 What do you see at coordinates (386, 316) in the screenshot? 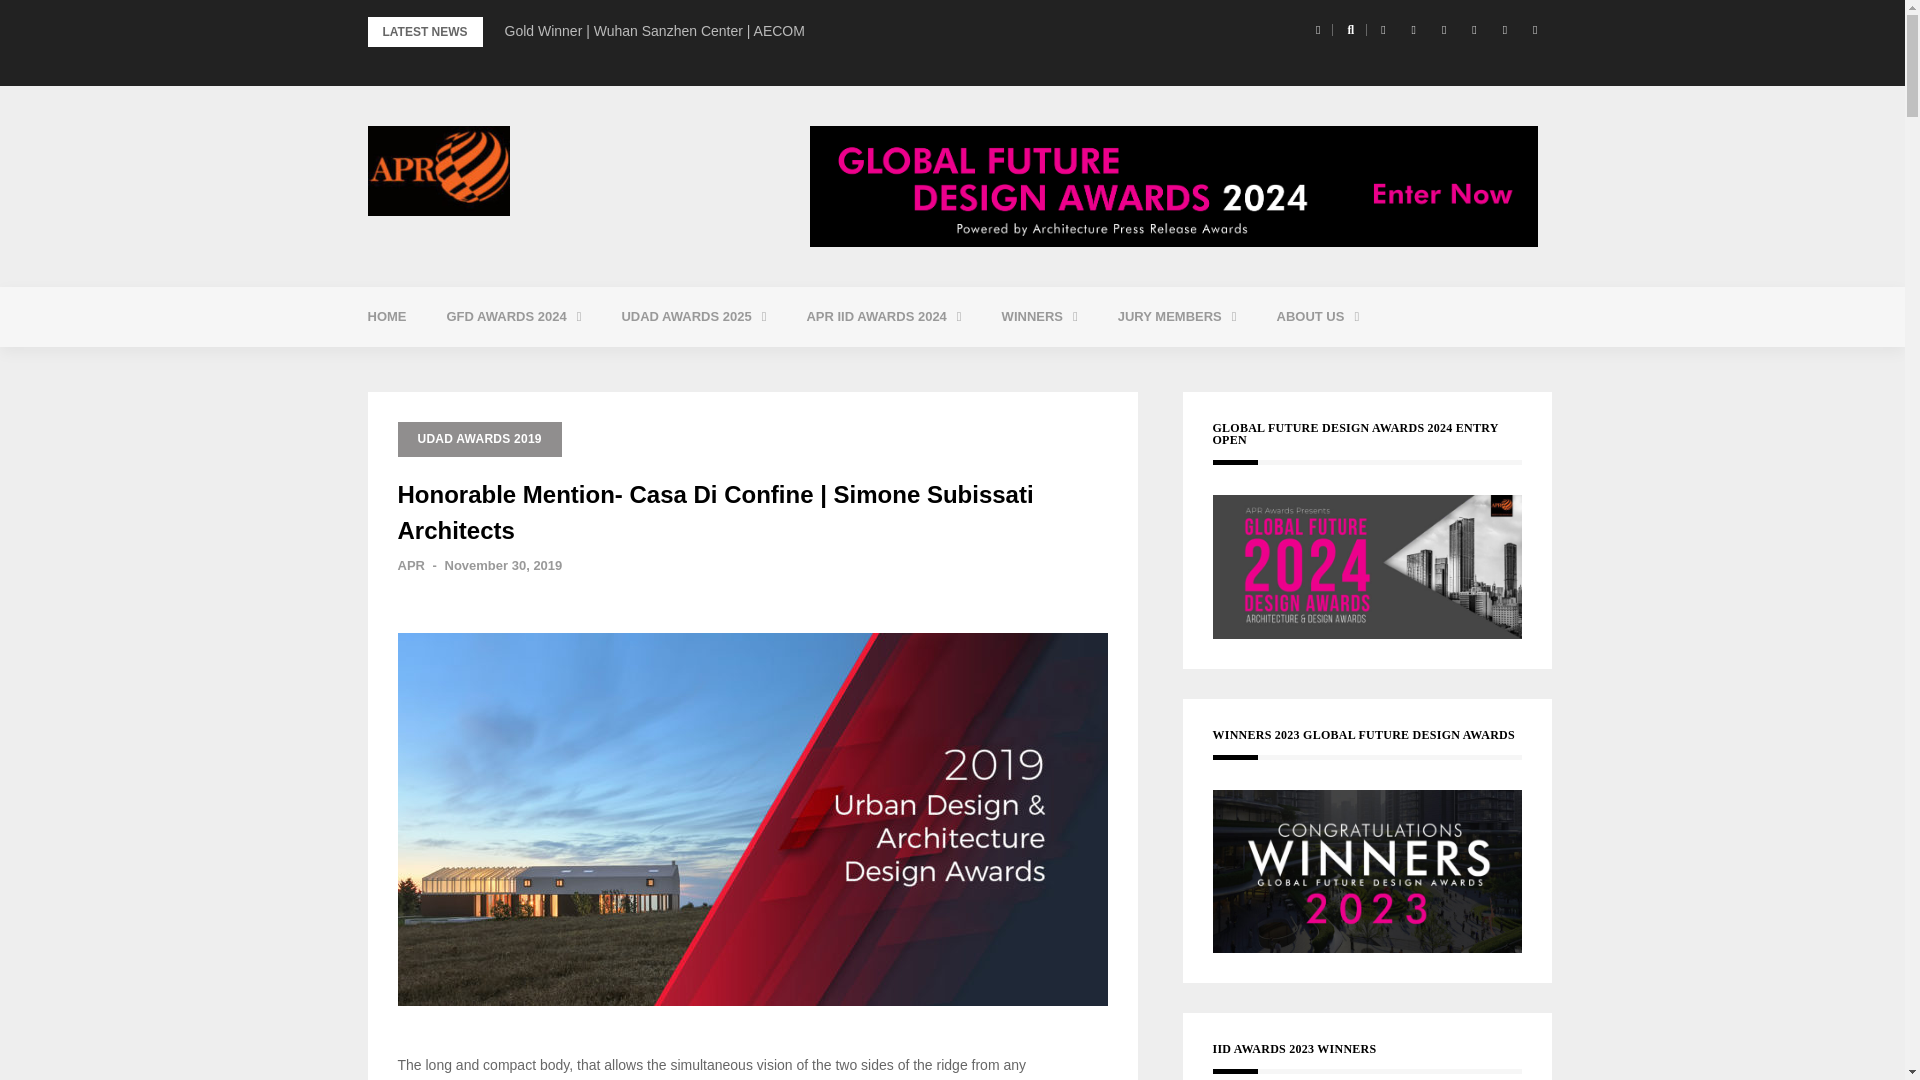
I see `HOME` at bounding box center [386, 316].